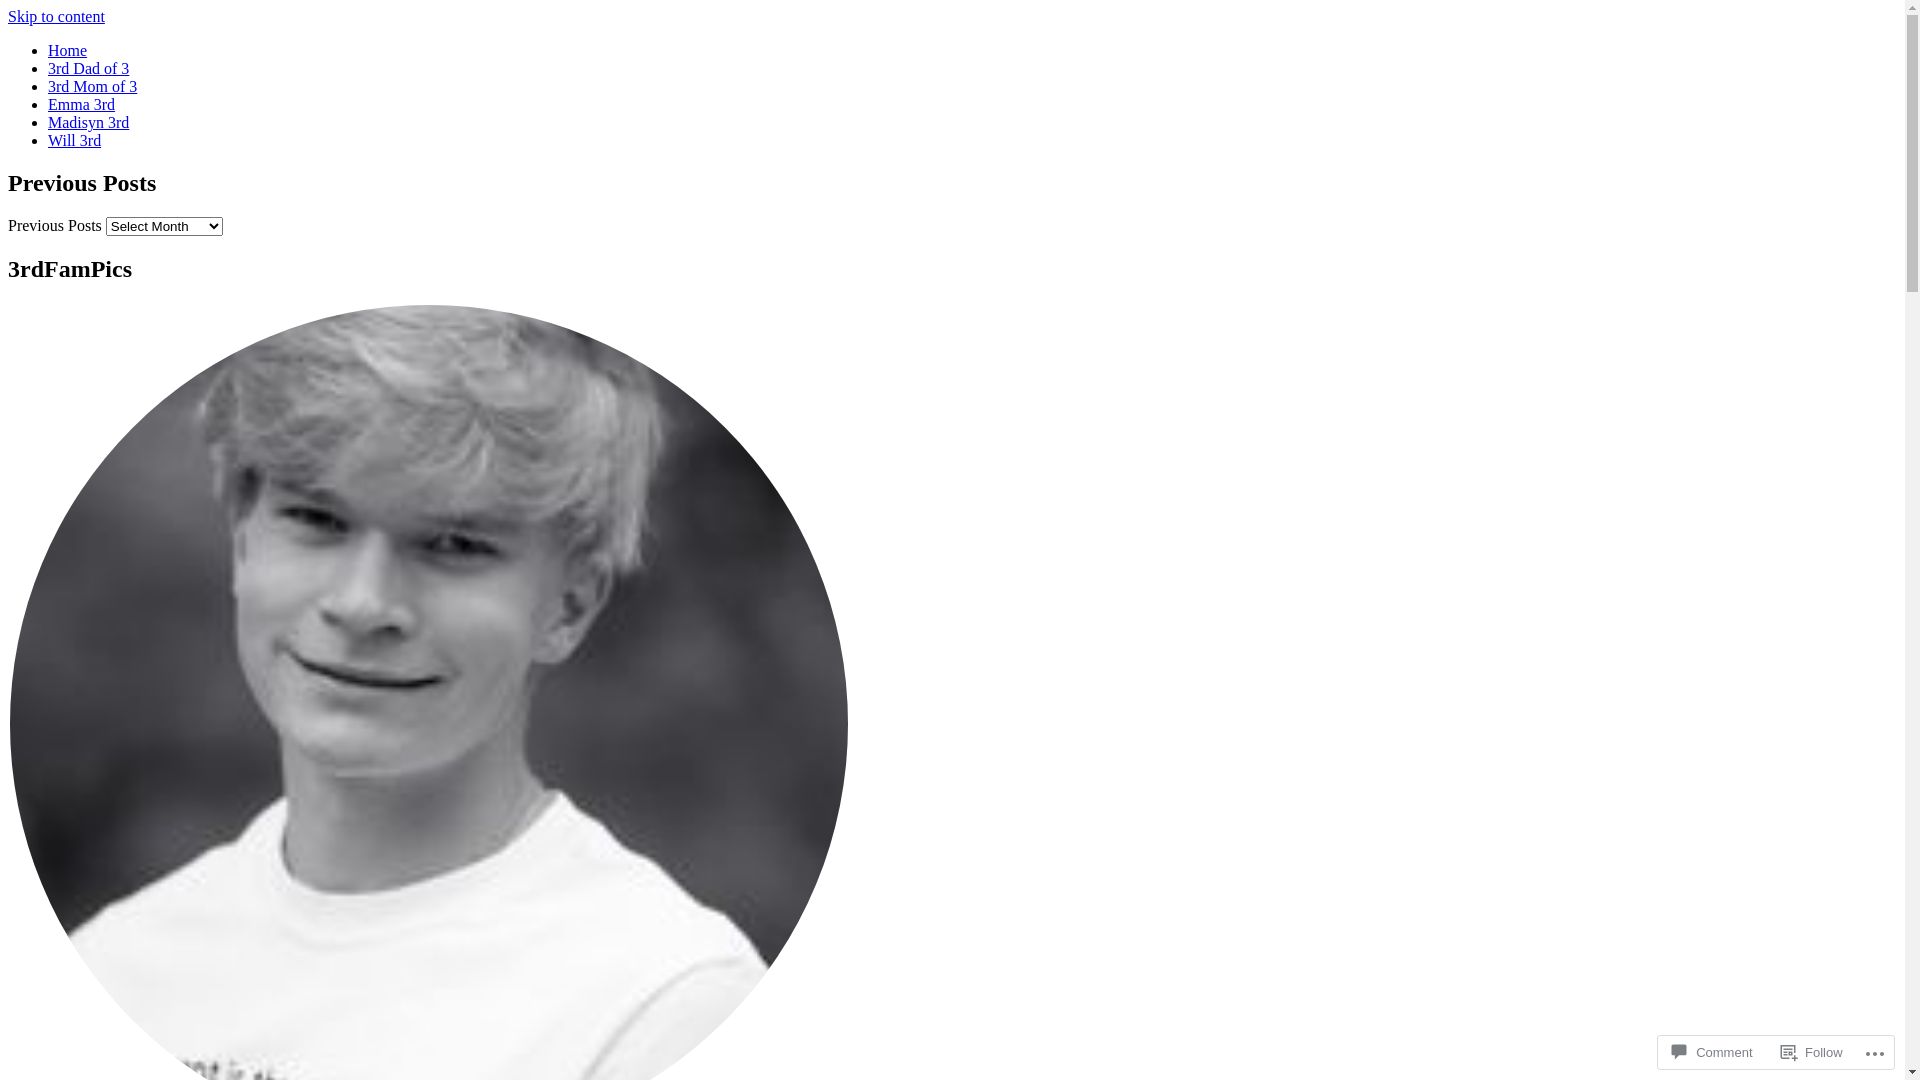 The image size is (1920, 1080). What do you see at coordinates (92, 86) in the screenshot?
I see `3rd Mom of 3` at bounding box center [92, 86].